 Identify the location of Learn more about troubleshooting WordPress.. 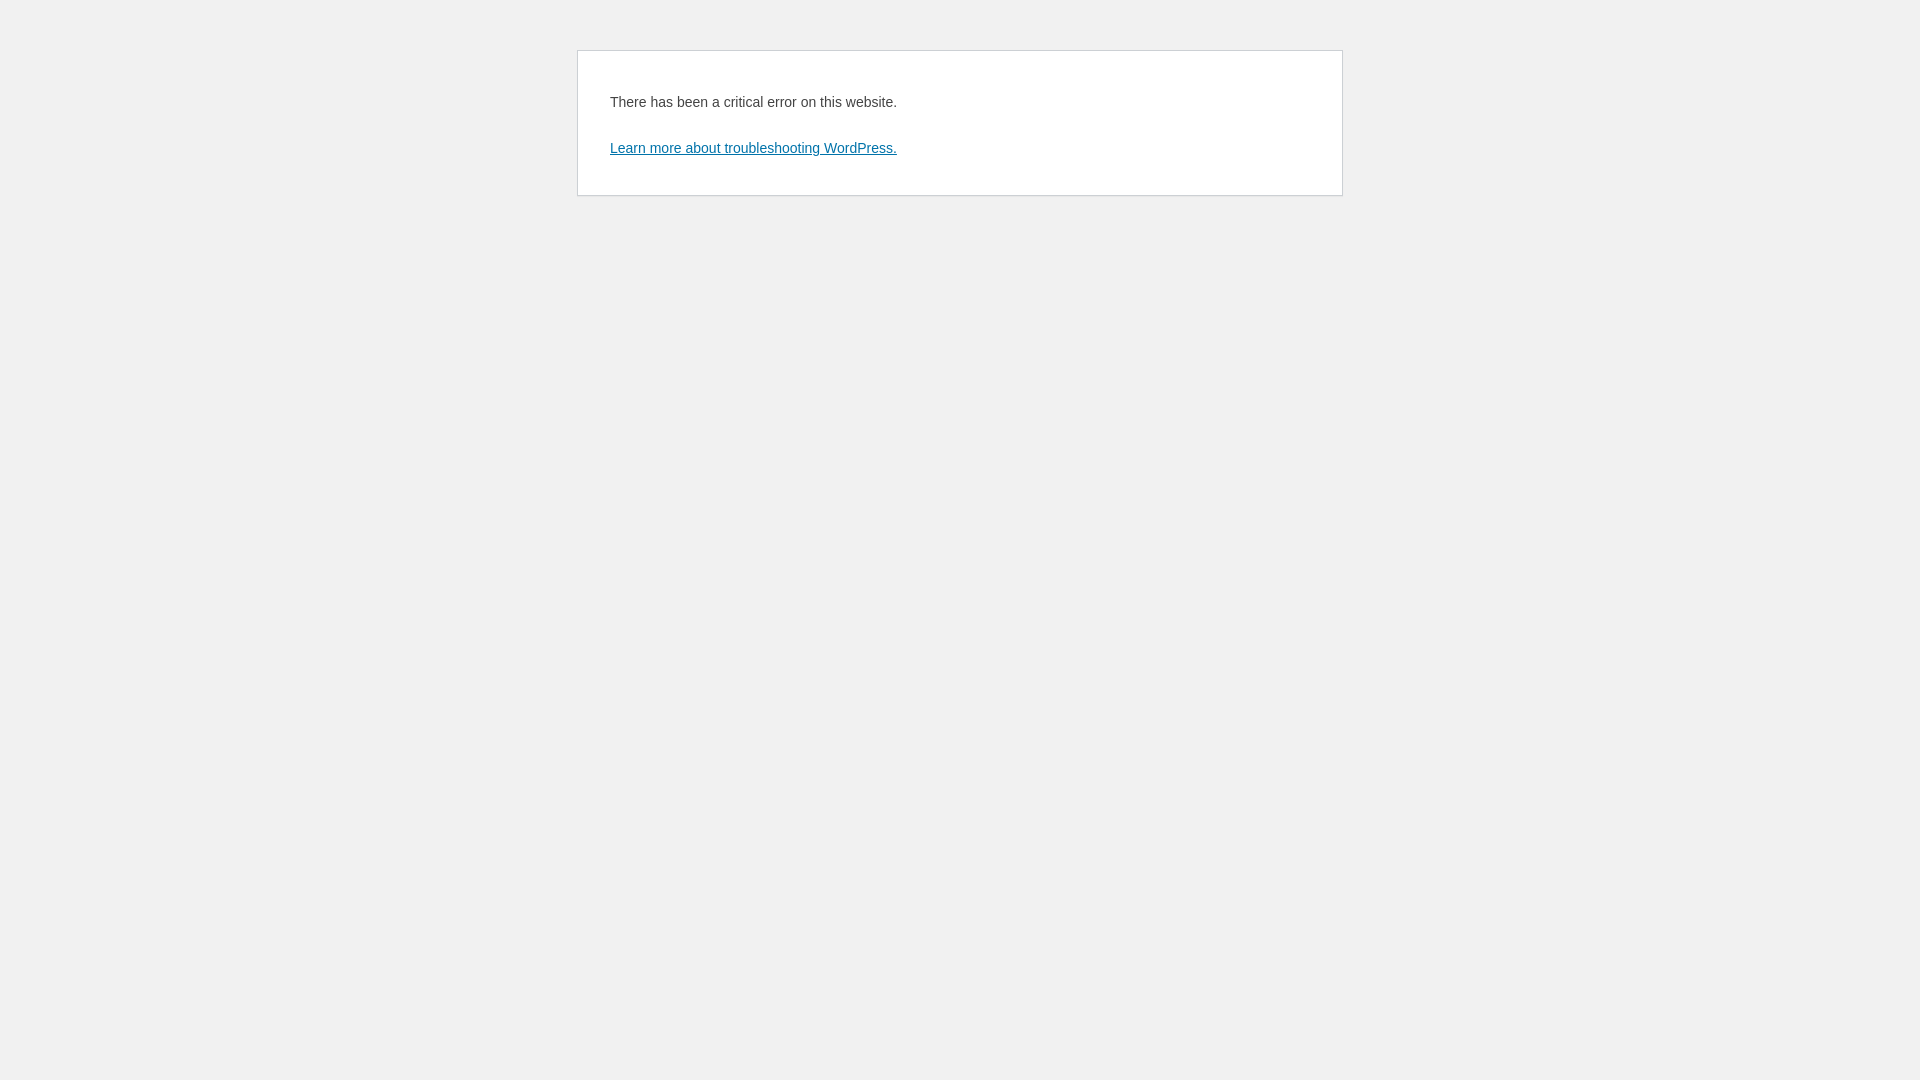
(754, 148).